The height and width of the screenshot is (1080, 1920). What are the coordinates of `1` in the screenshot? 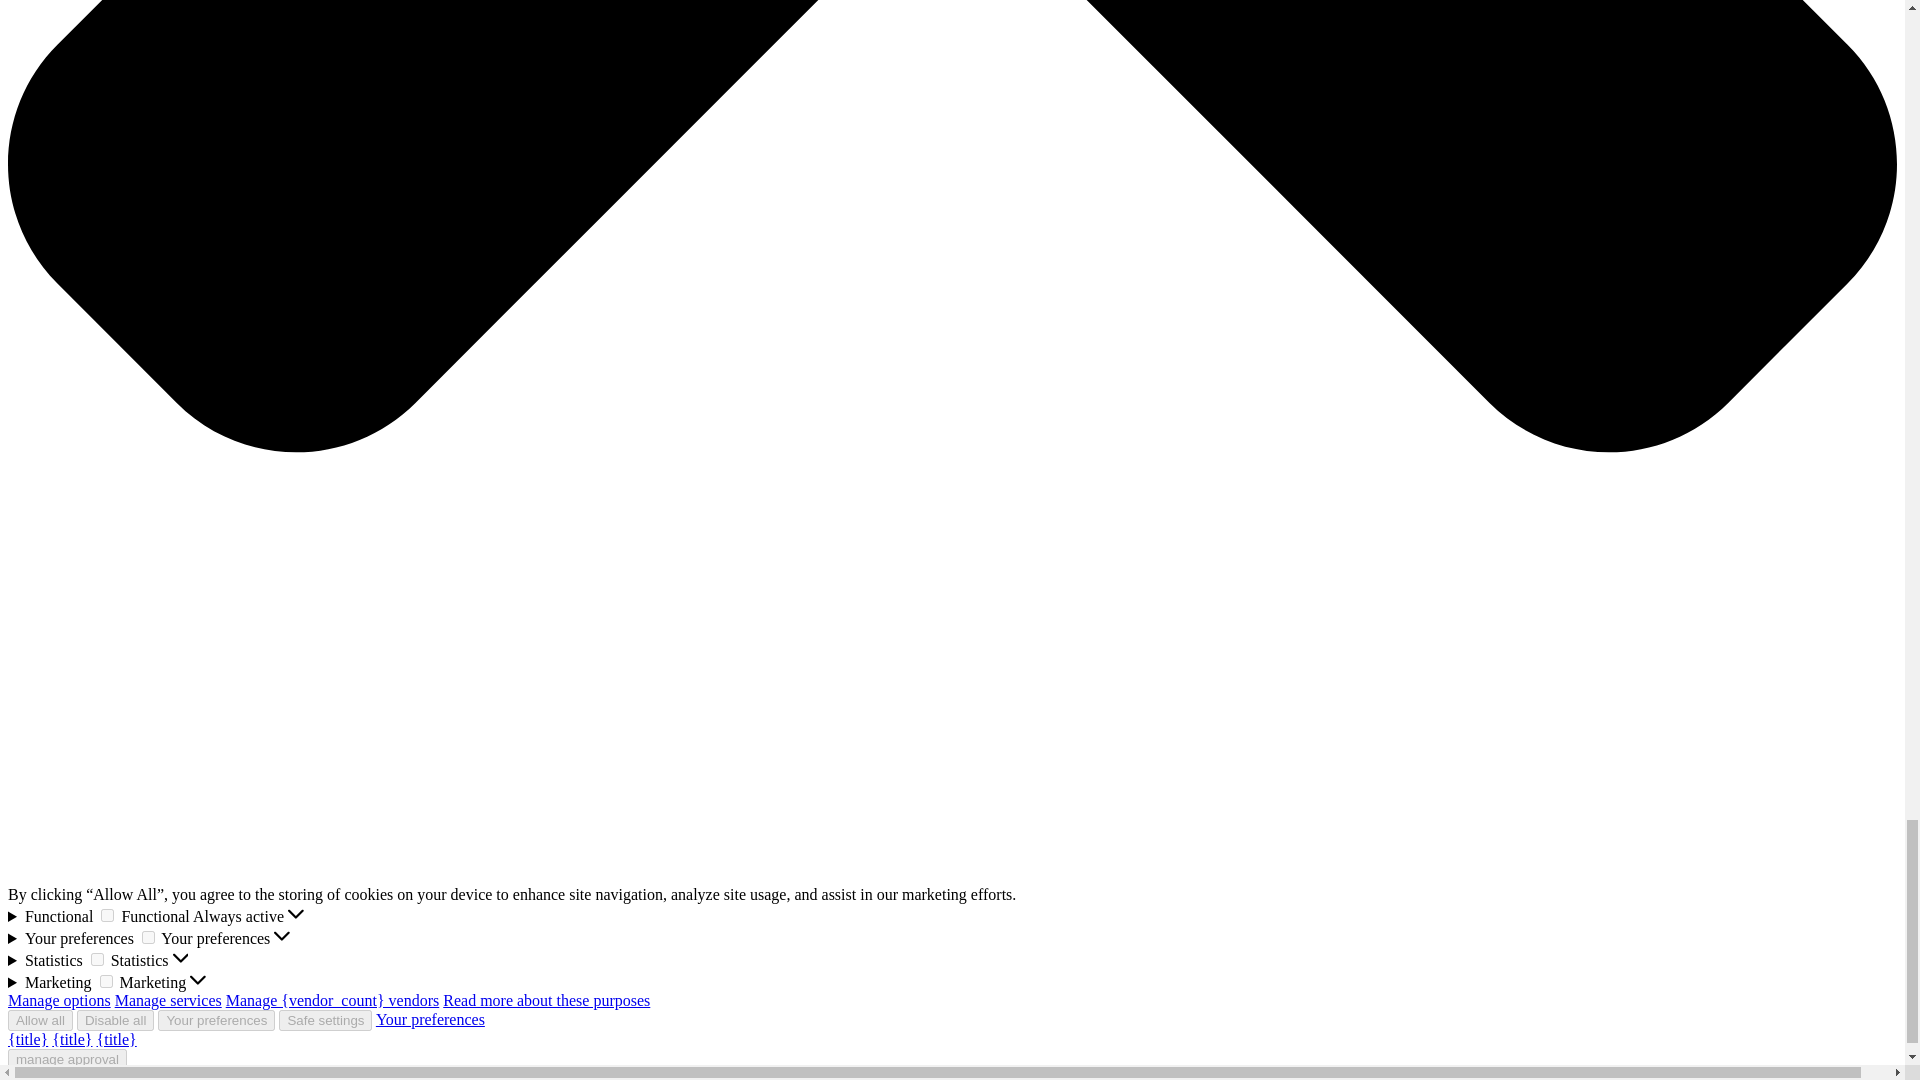 It's located at (107, 916).